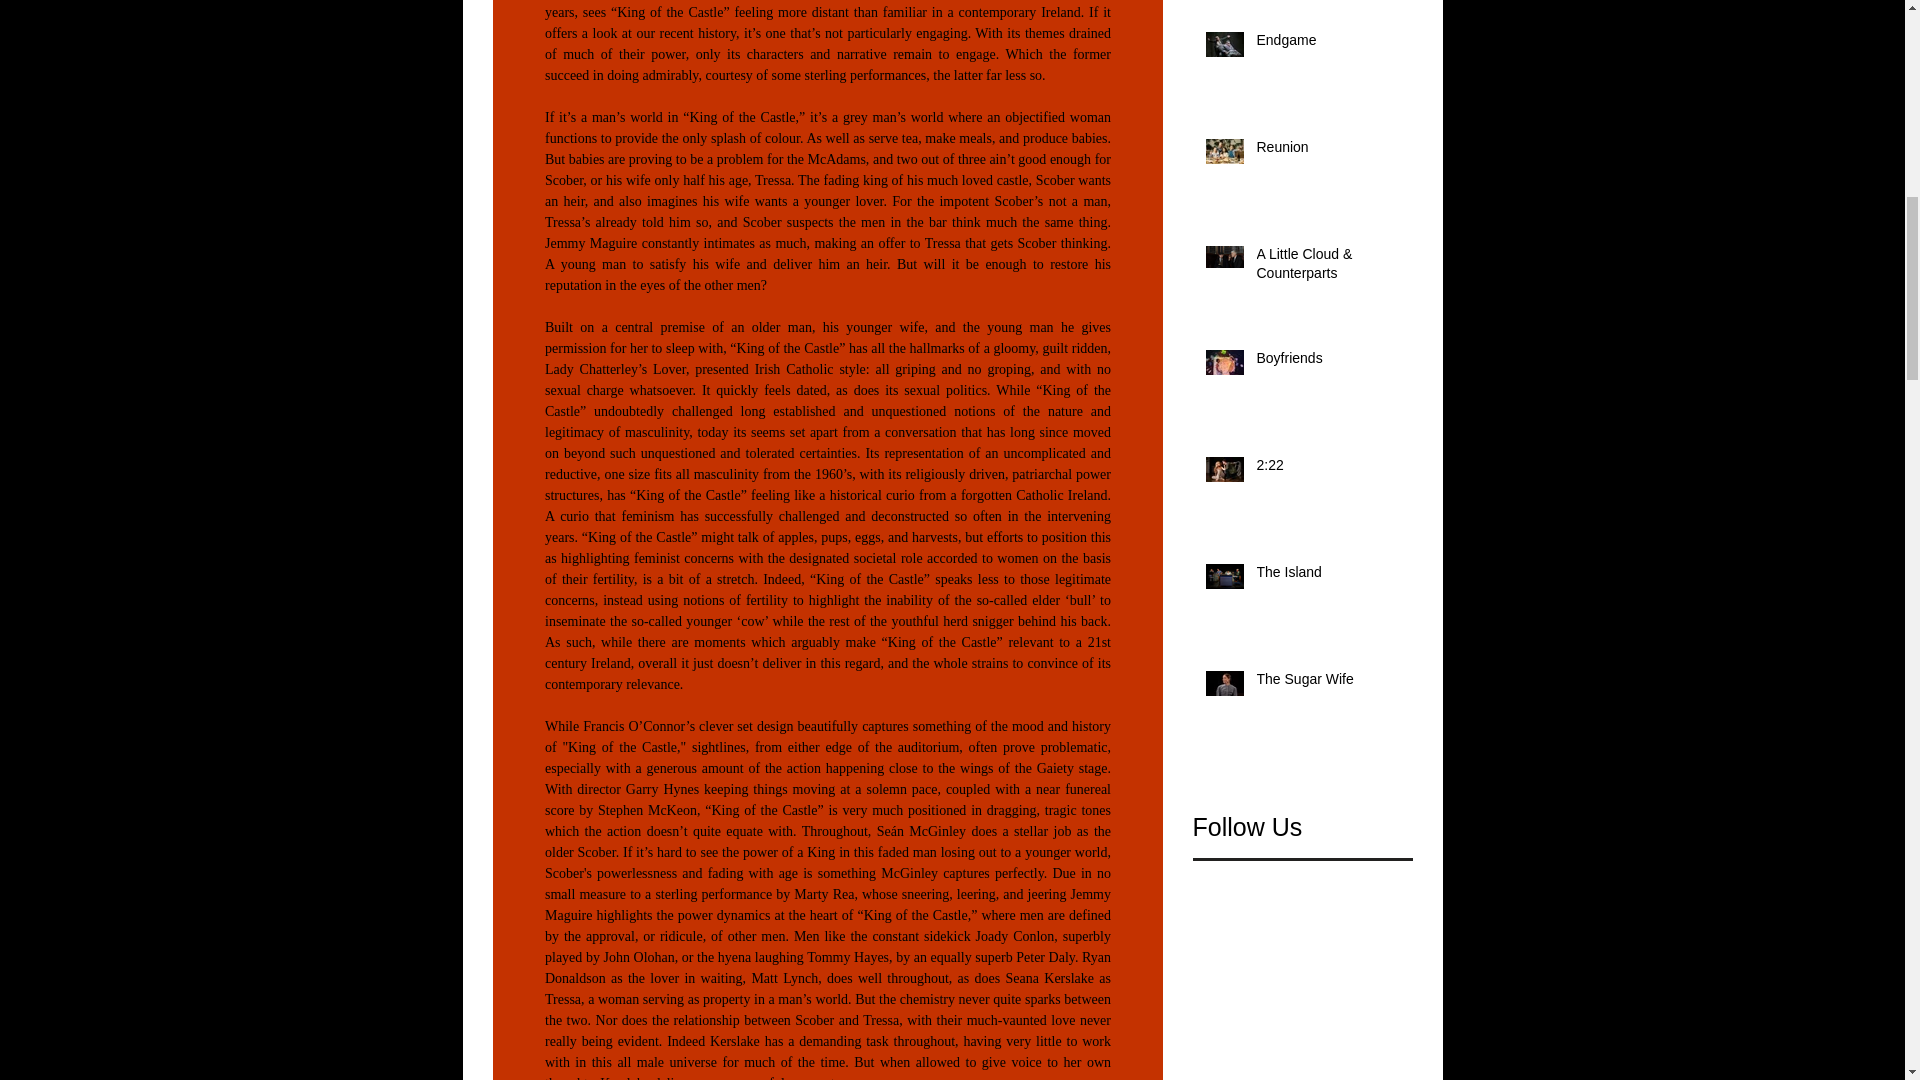 This screenshot has width=1920, height=1080. I want to click on The Sugar Wife, so click(1327, 683).